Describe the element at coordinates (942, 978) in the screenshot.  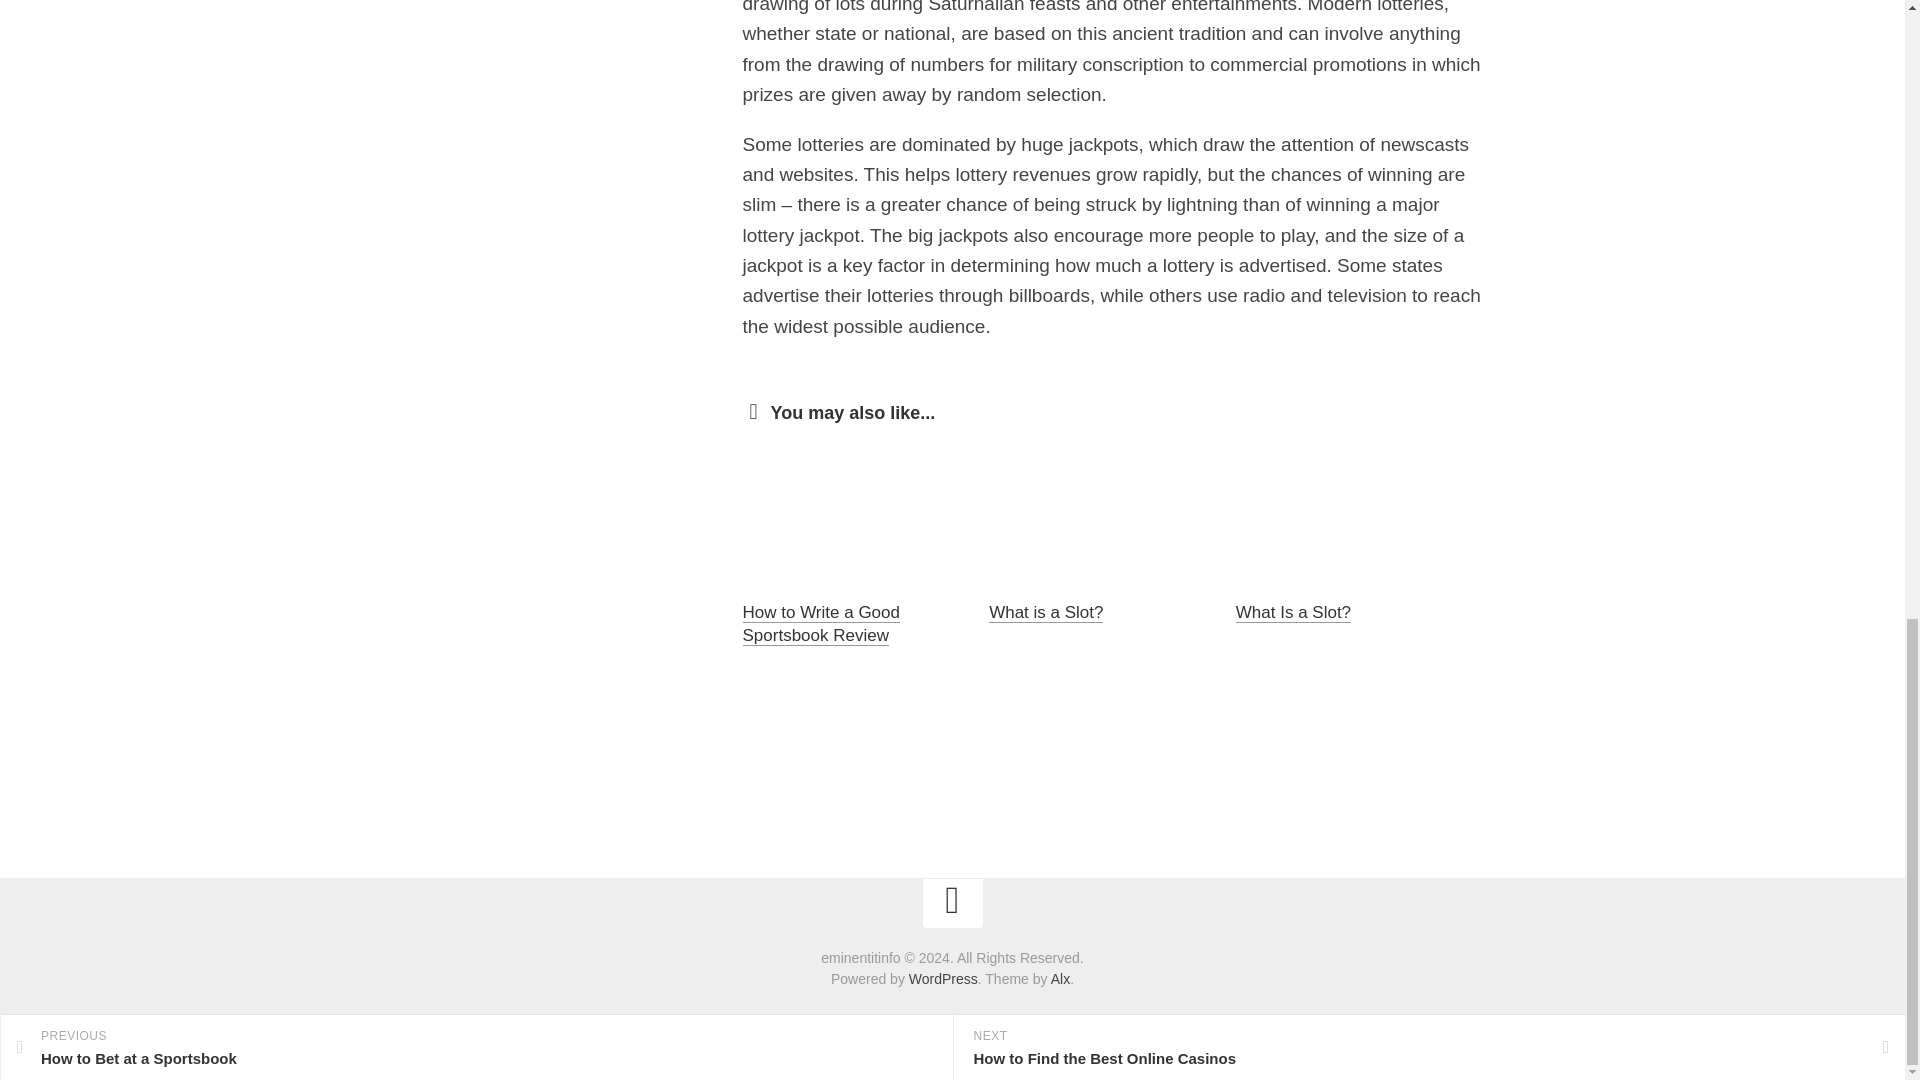
I see `WordPress` at that location.